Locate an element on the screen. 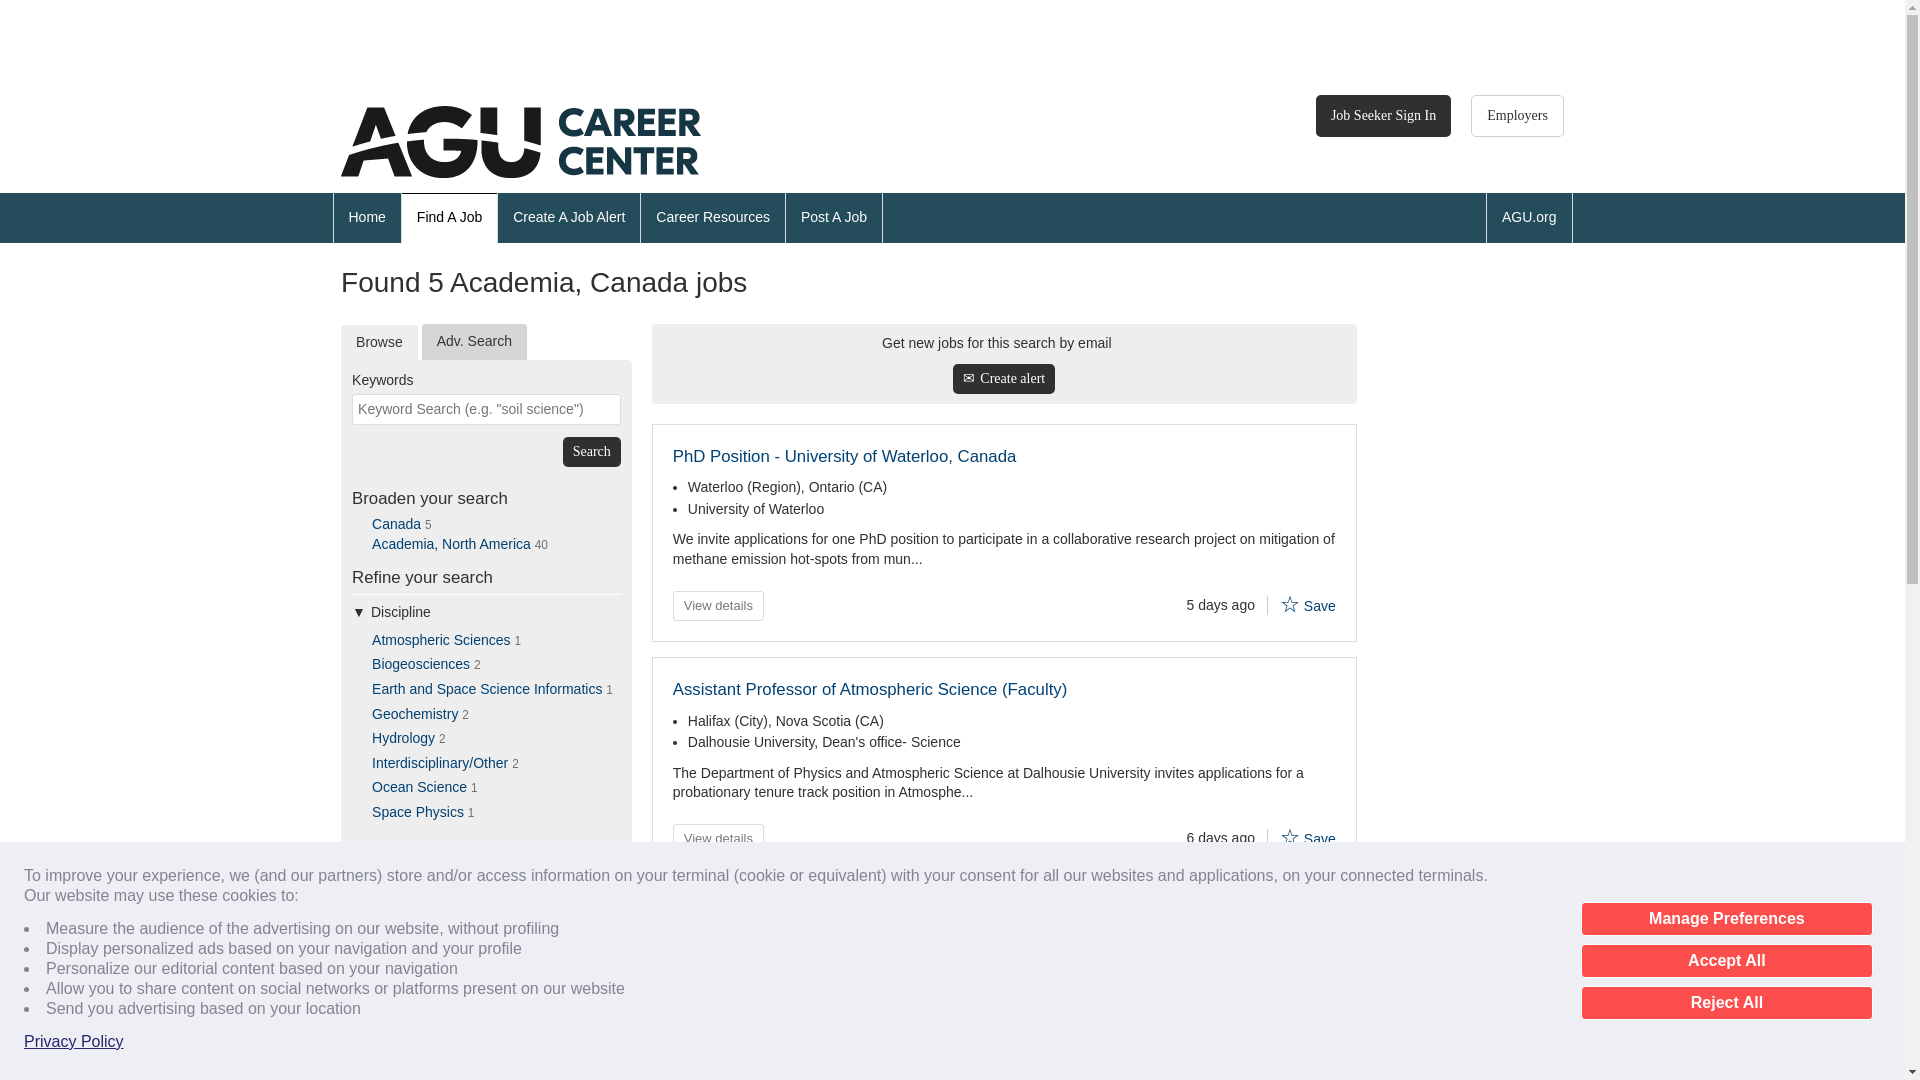 The image size is (1920, 1080). Browse is located at coordinates (380, 342).